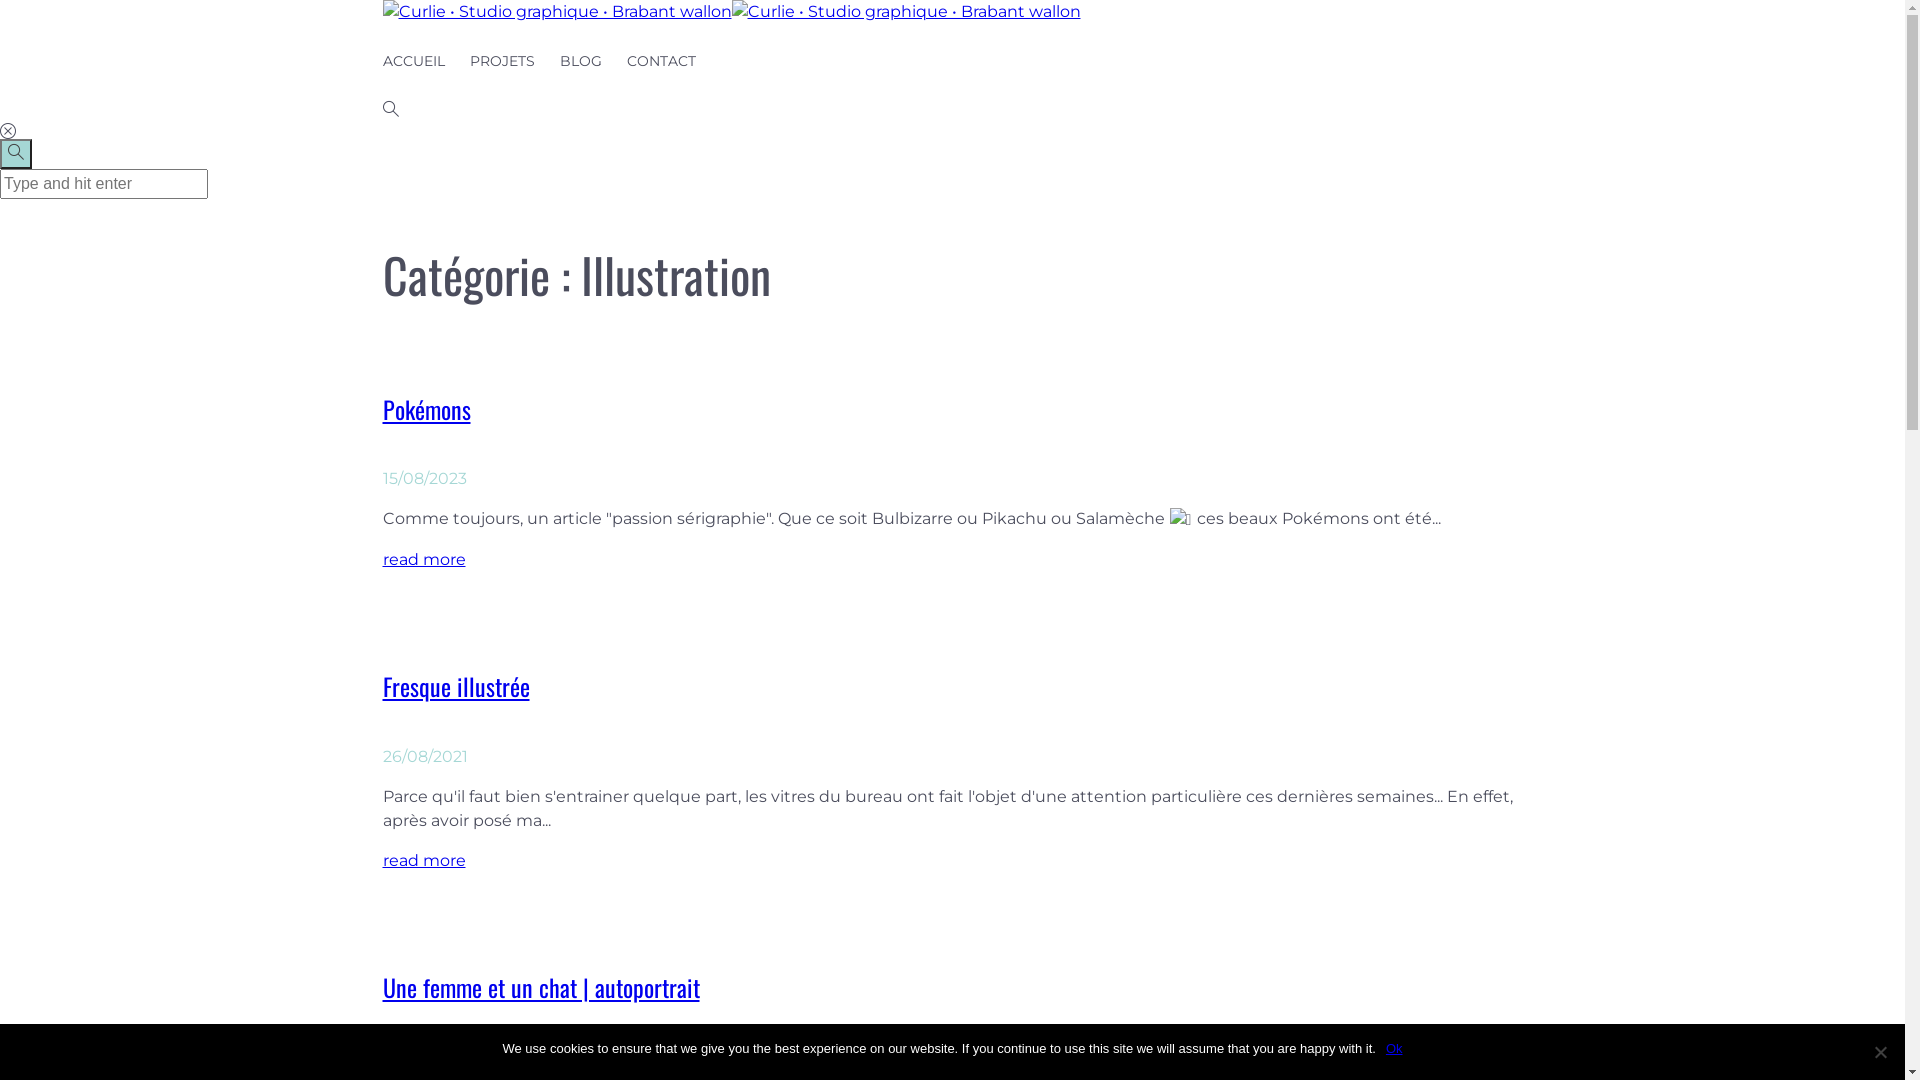  Describe the element at coordinates (1394, 1049) in the screenshot. I see `Ok` at that location.